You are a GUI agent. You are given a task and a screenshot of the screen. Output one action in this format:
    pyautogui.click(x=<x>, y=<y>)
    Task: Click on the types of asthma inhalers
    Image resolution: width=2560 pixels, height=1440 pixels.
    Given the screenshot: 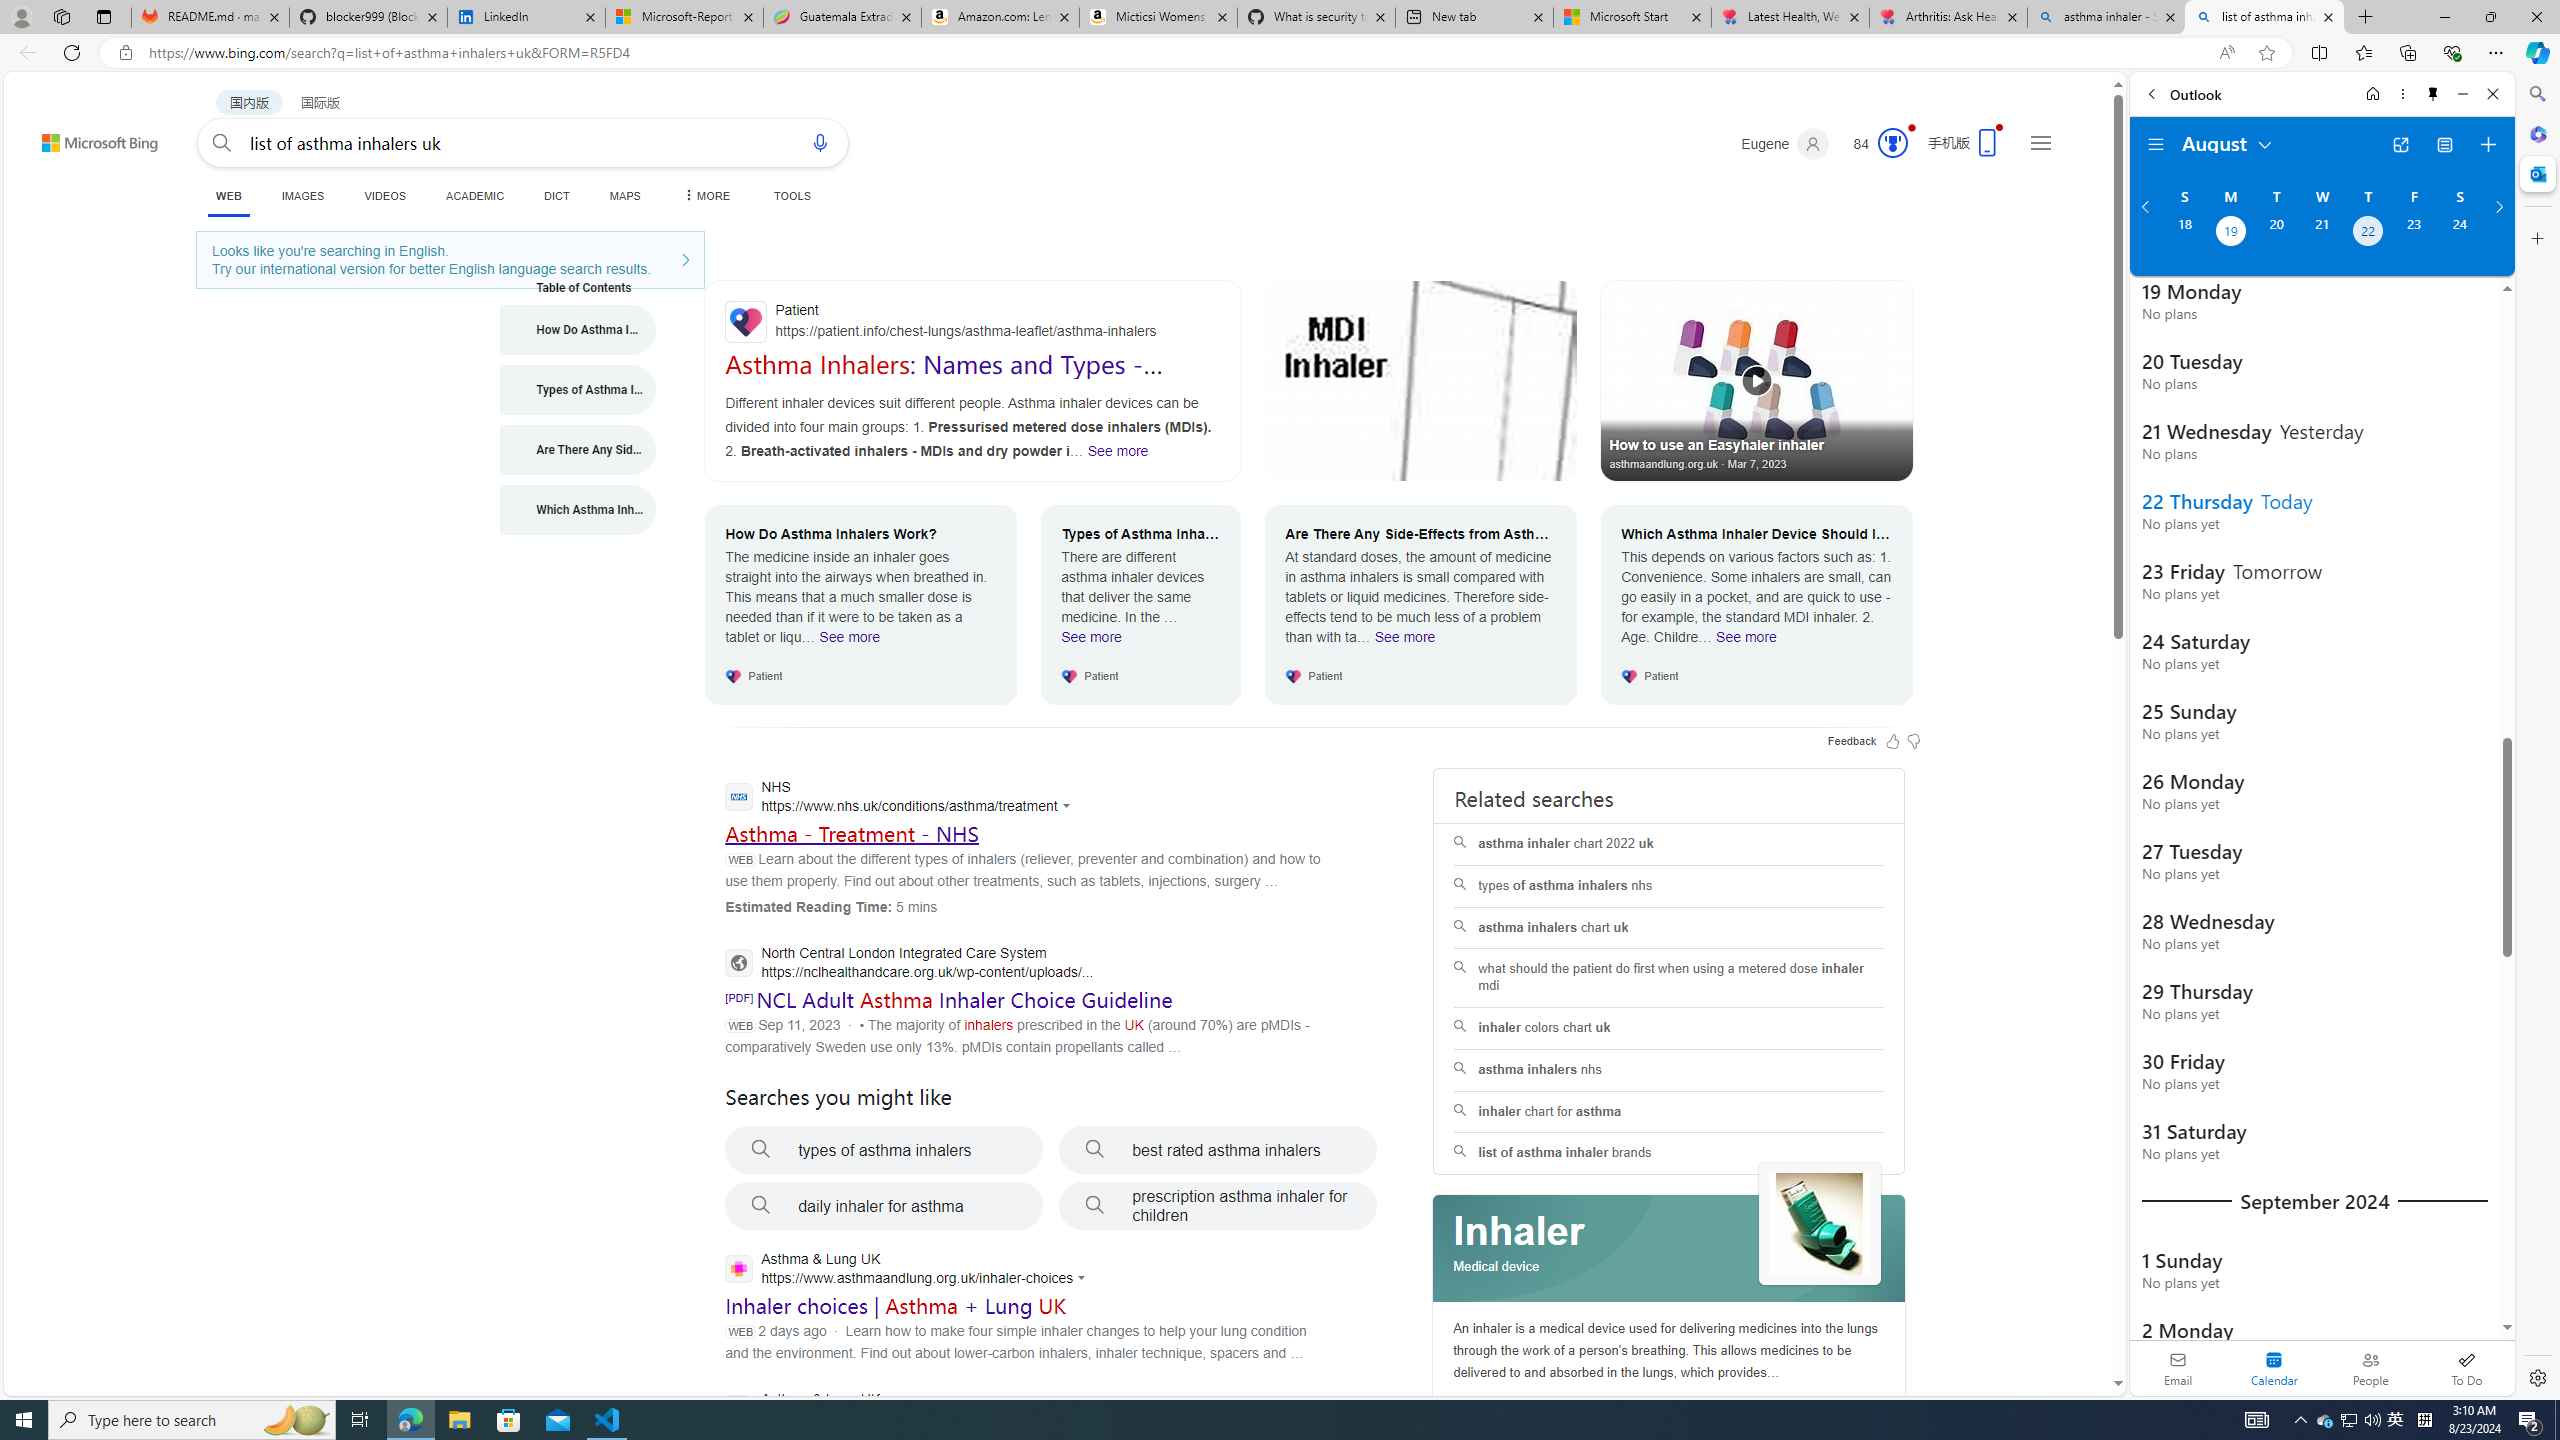 What is the action you would take?
    pyautogui.click(x=884, y=1150)
    